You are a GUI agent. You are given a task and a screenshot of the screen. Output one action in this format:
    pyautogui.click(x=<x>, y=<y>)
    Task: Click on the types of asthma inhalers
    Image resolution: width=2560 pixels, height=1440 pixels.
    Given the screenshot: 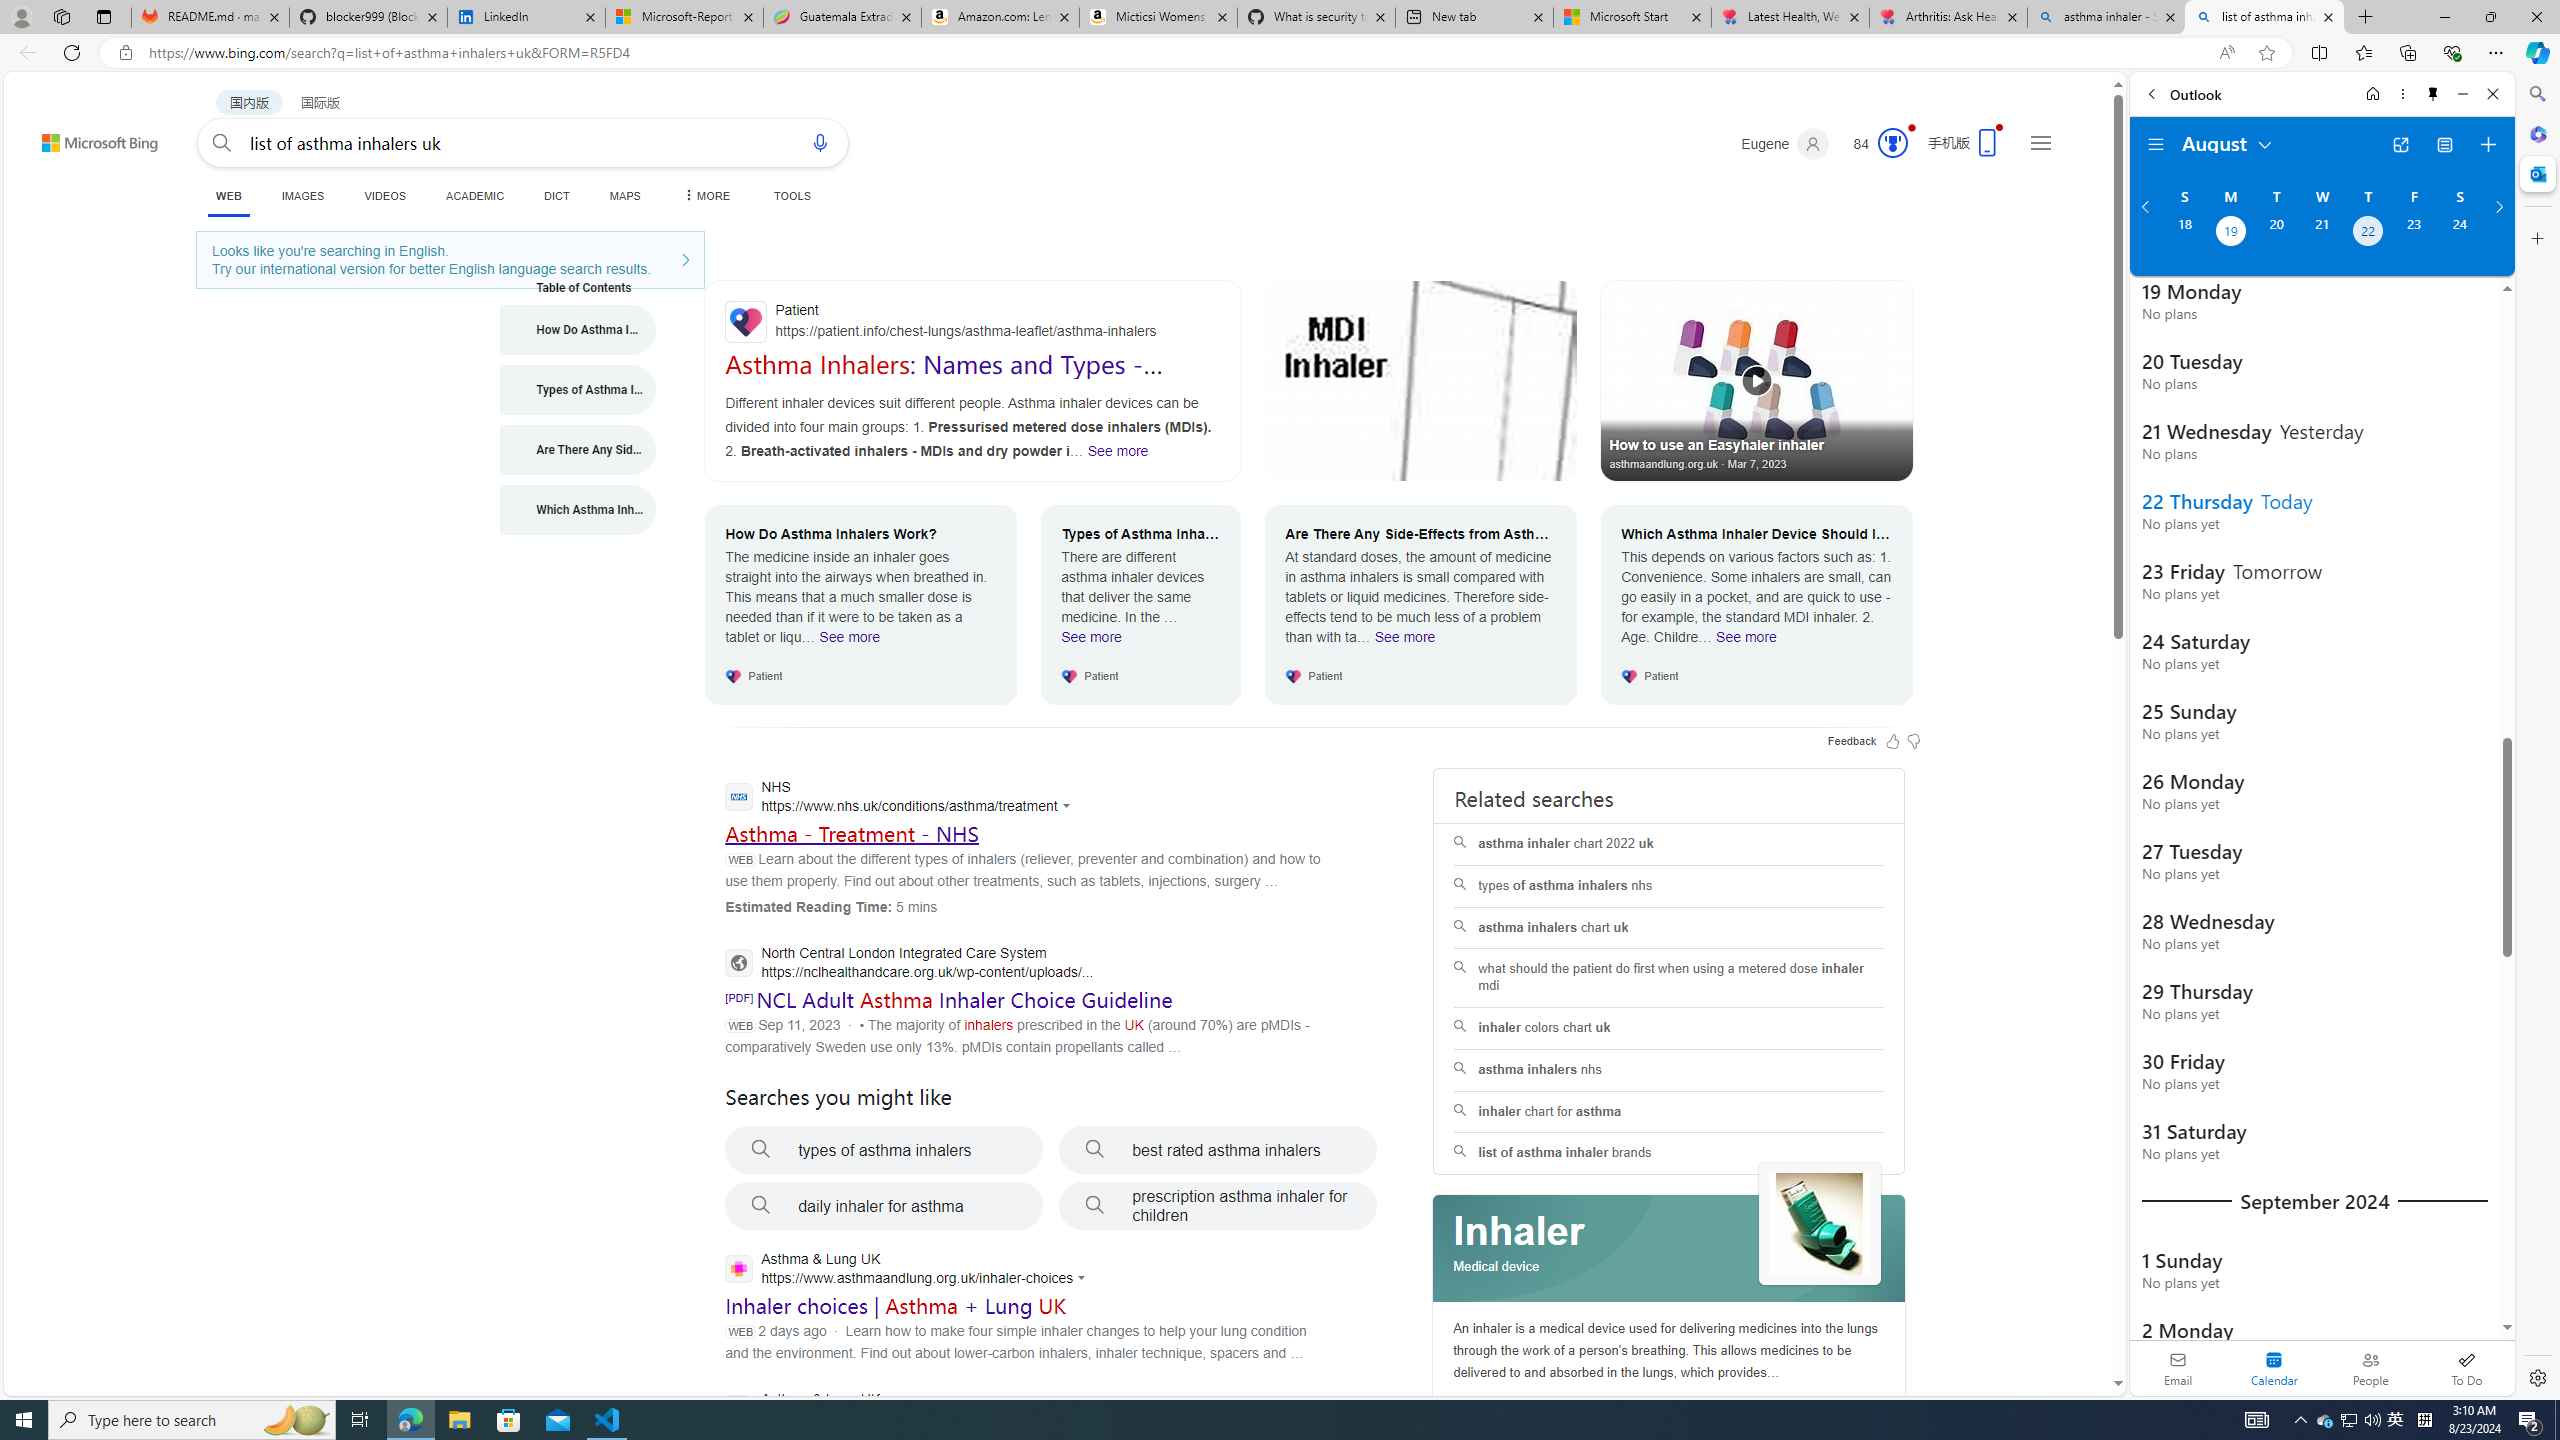 What is the action you would take?
    pyautogui.click(x=884, y=1150)
    